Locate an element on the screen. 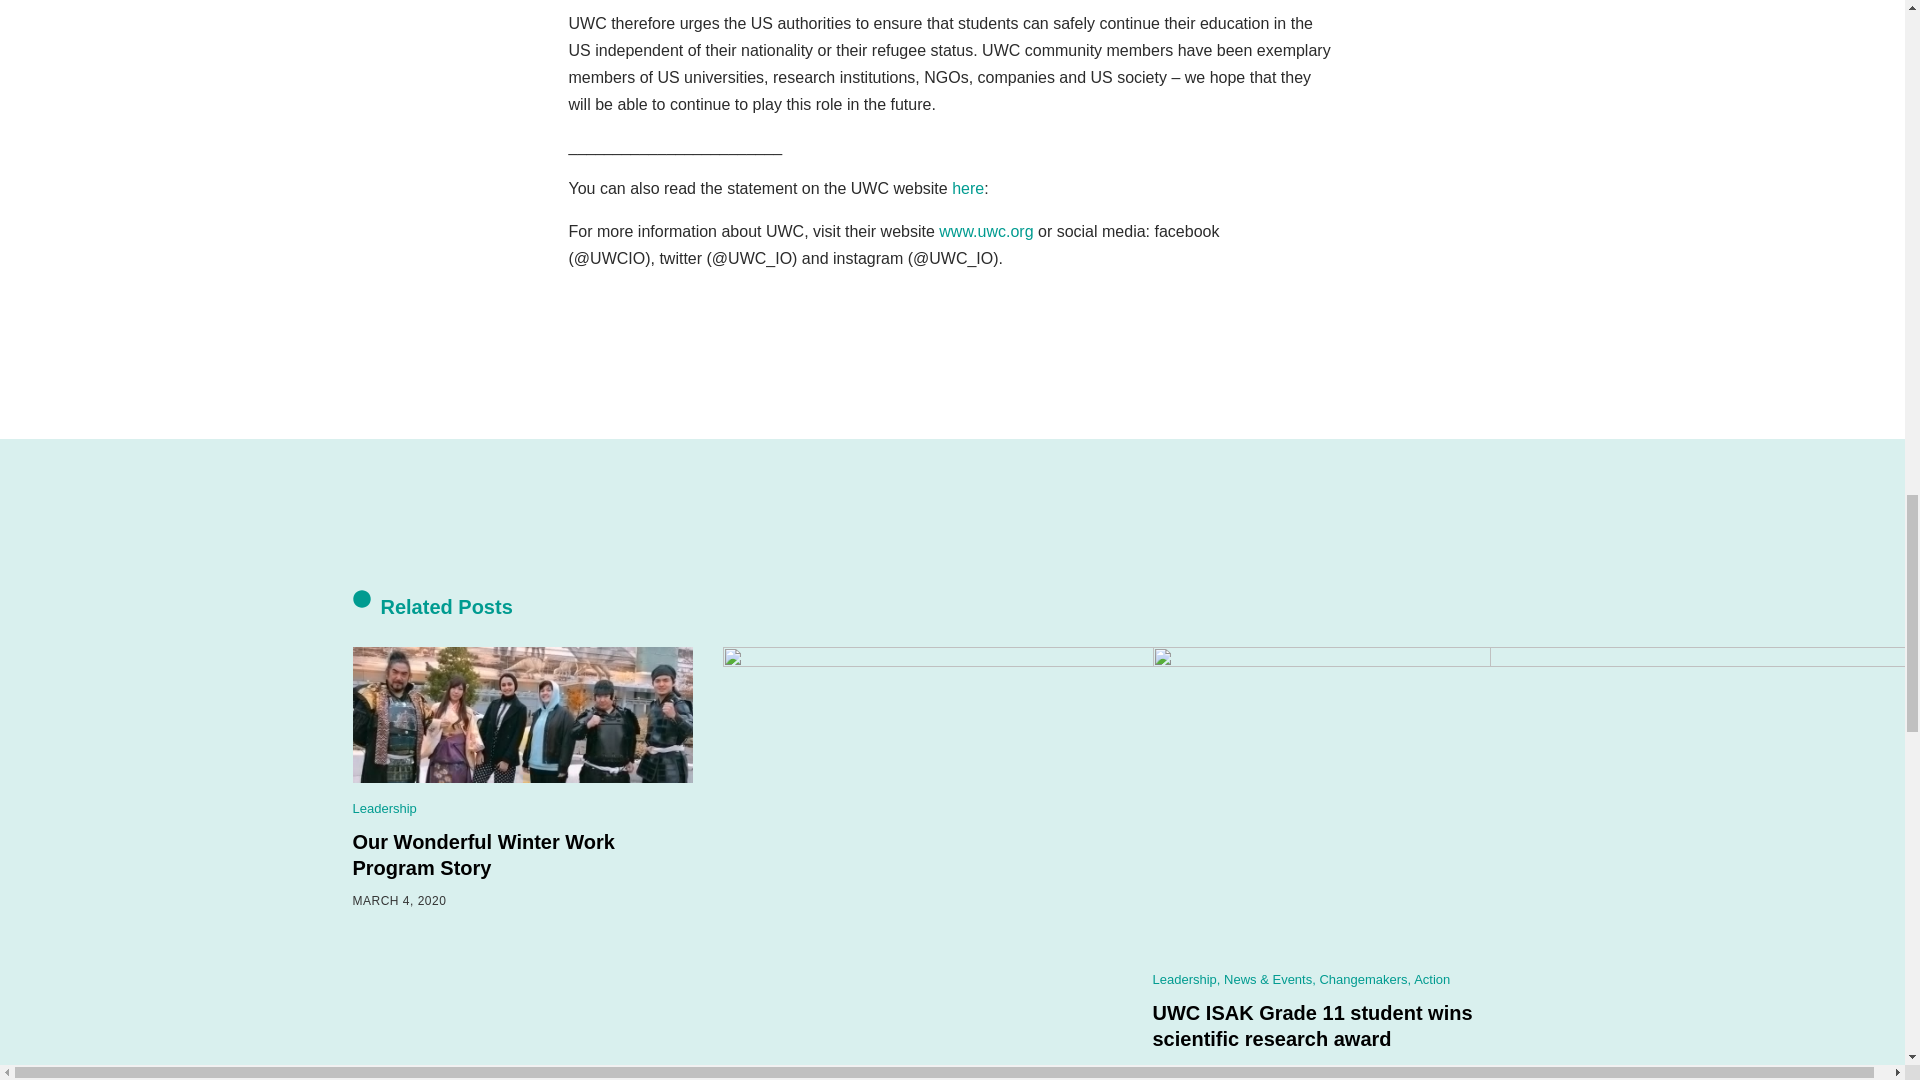  www.uwc.org is located at coordinates (985, 230).